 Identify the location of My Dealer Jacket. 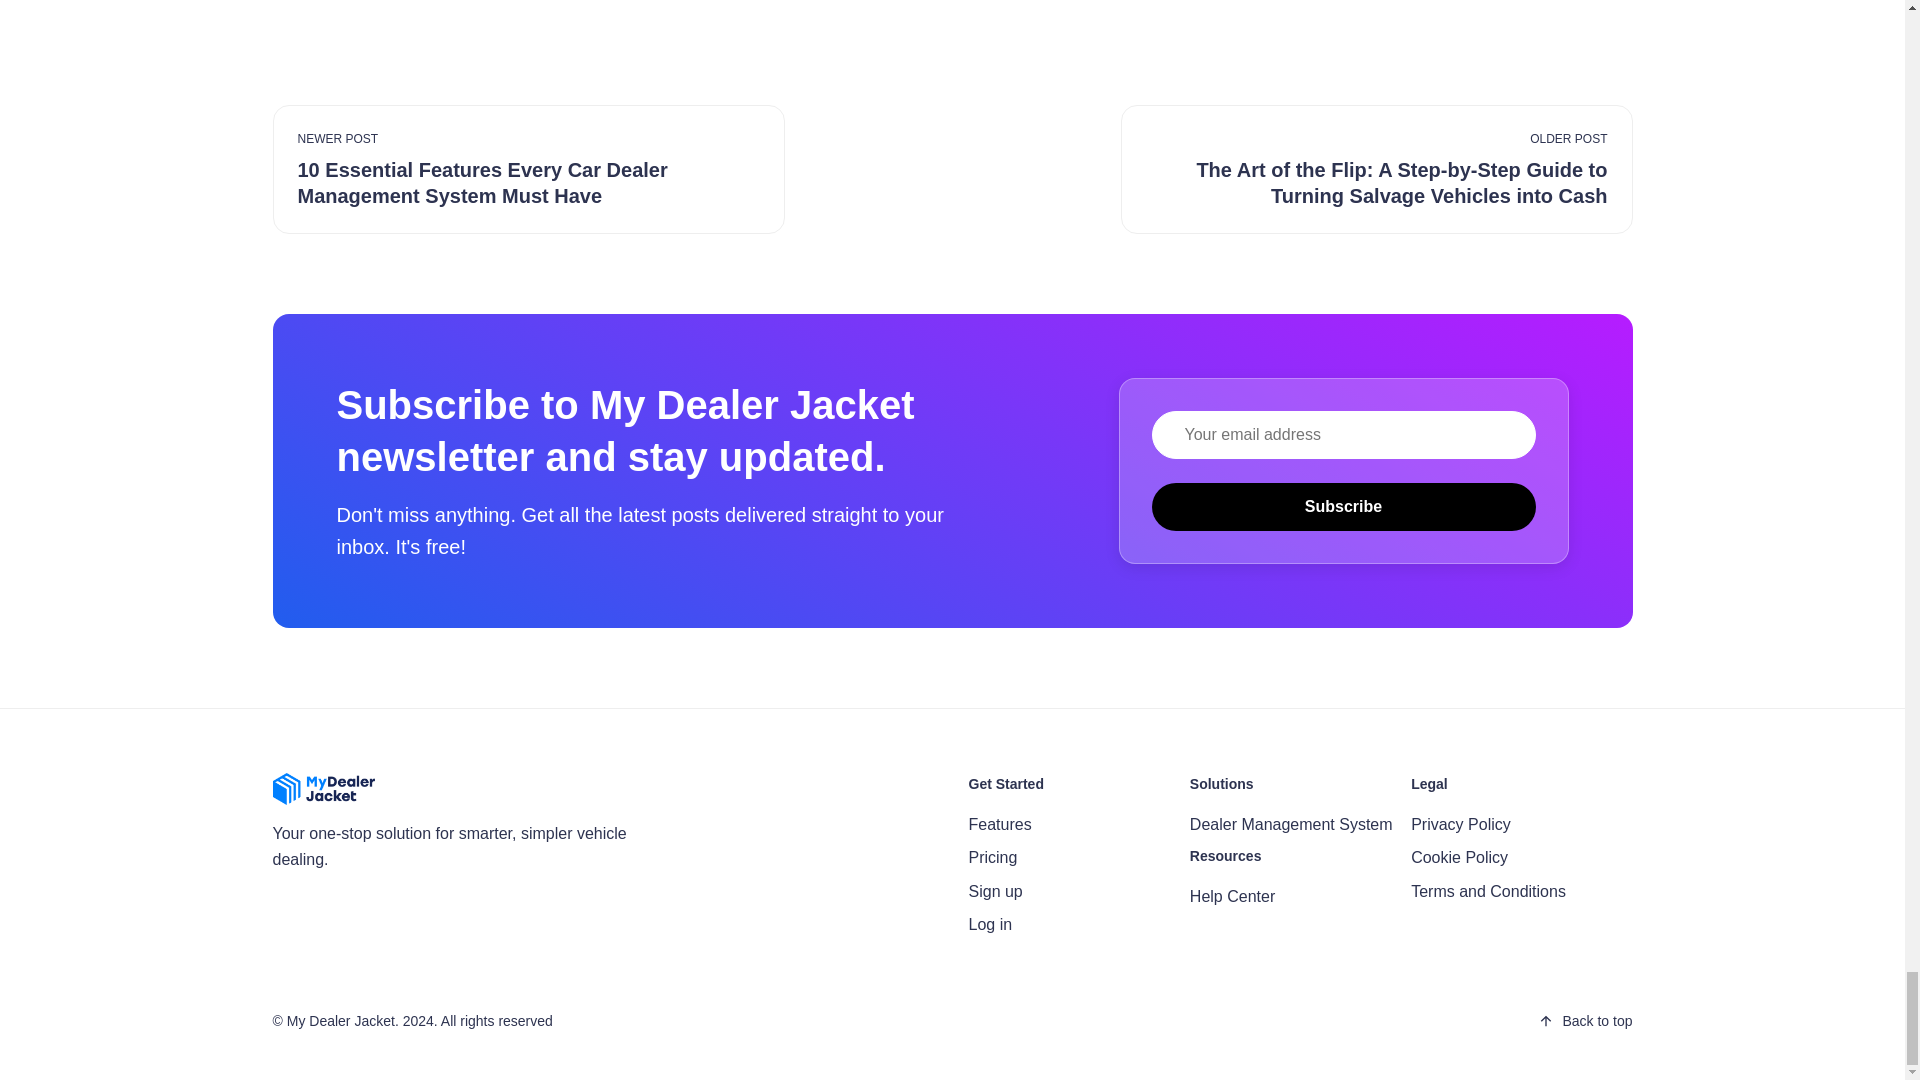
(340, 1021).